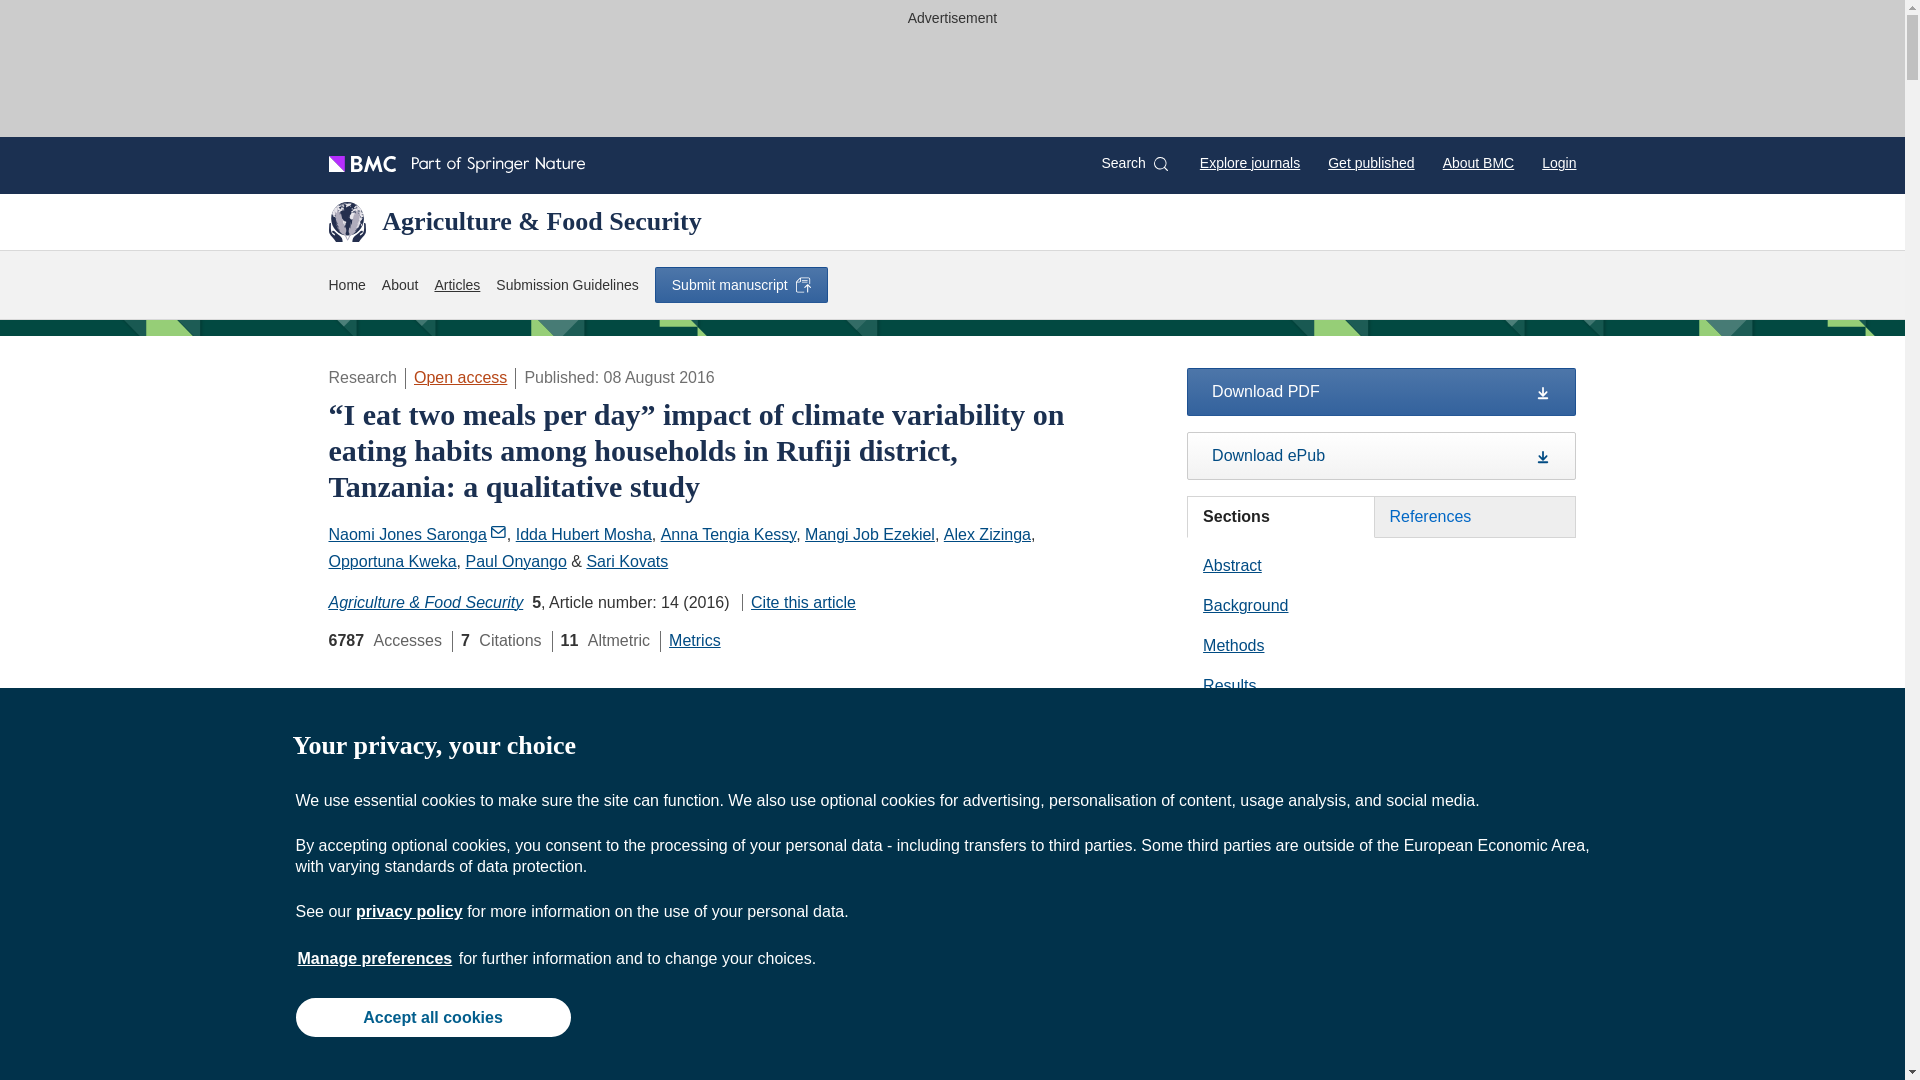 This screenshot has width=1920, height=1080. What do you see at coordinates (346, 286) in the screenshot?
I see `Home` at bounding box center [346, 286].